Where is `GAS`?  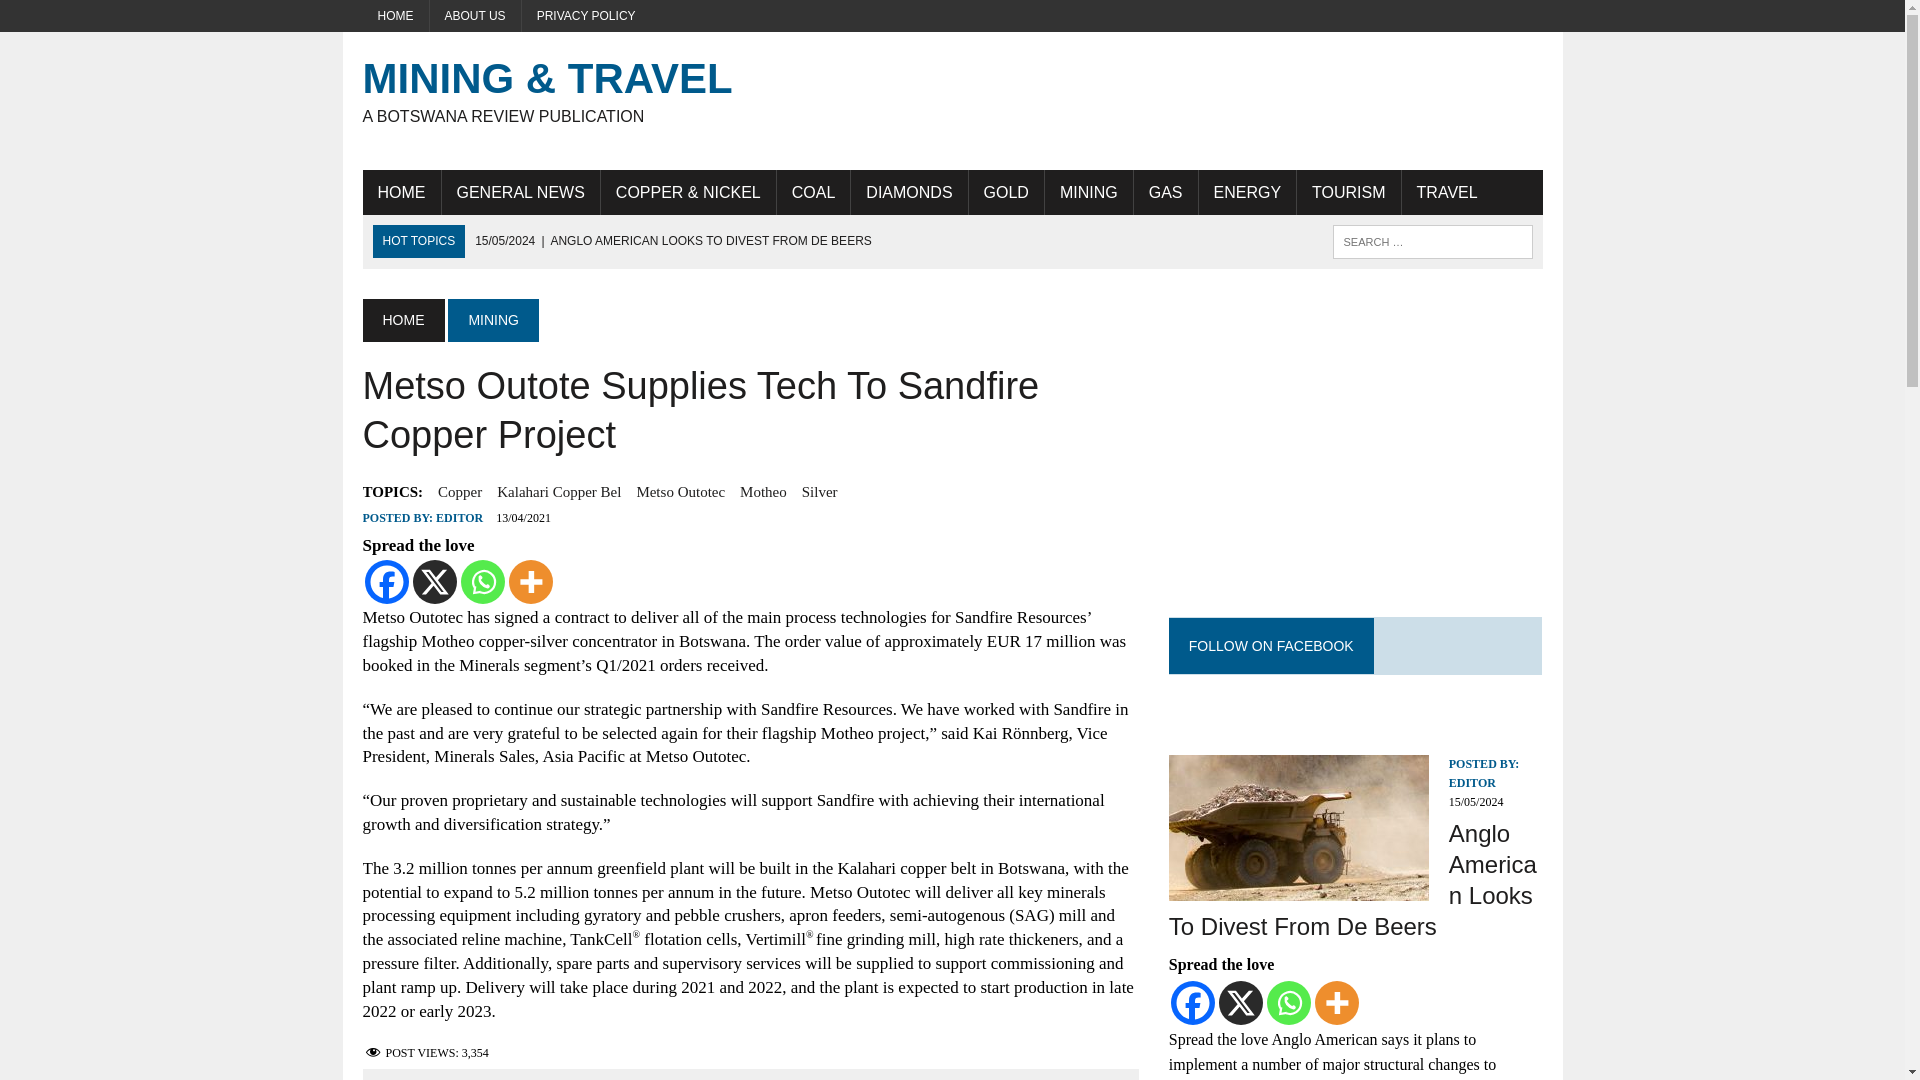
GAS is located at coordinates (1166, 192).